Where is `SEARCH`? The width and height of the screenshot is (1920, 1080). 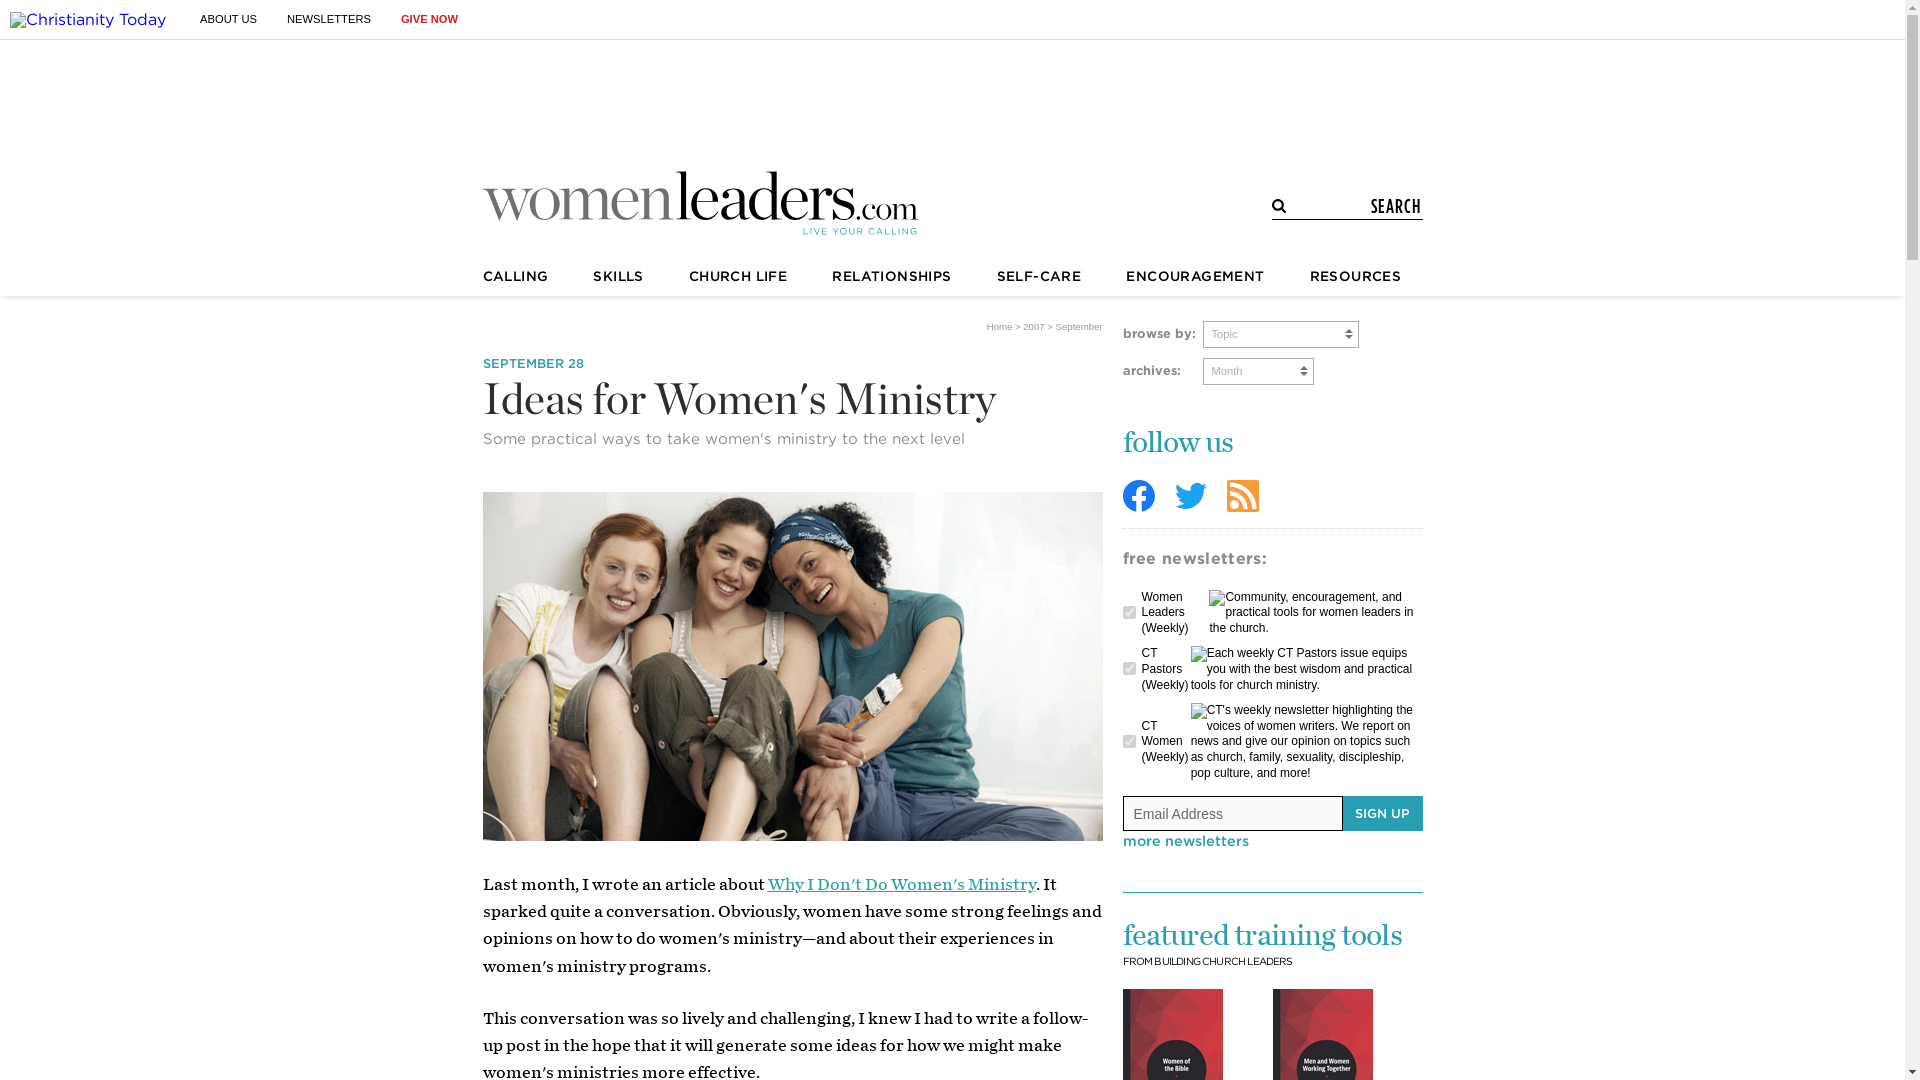
SEARCH is located at coordinates (1354, 206).